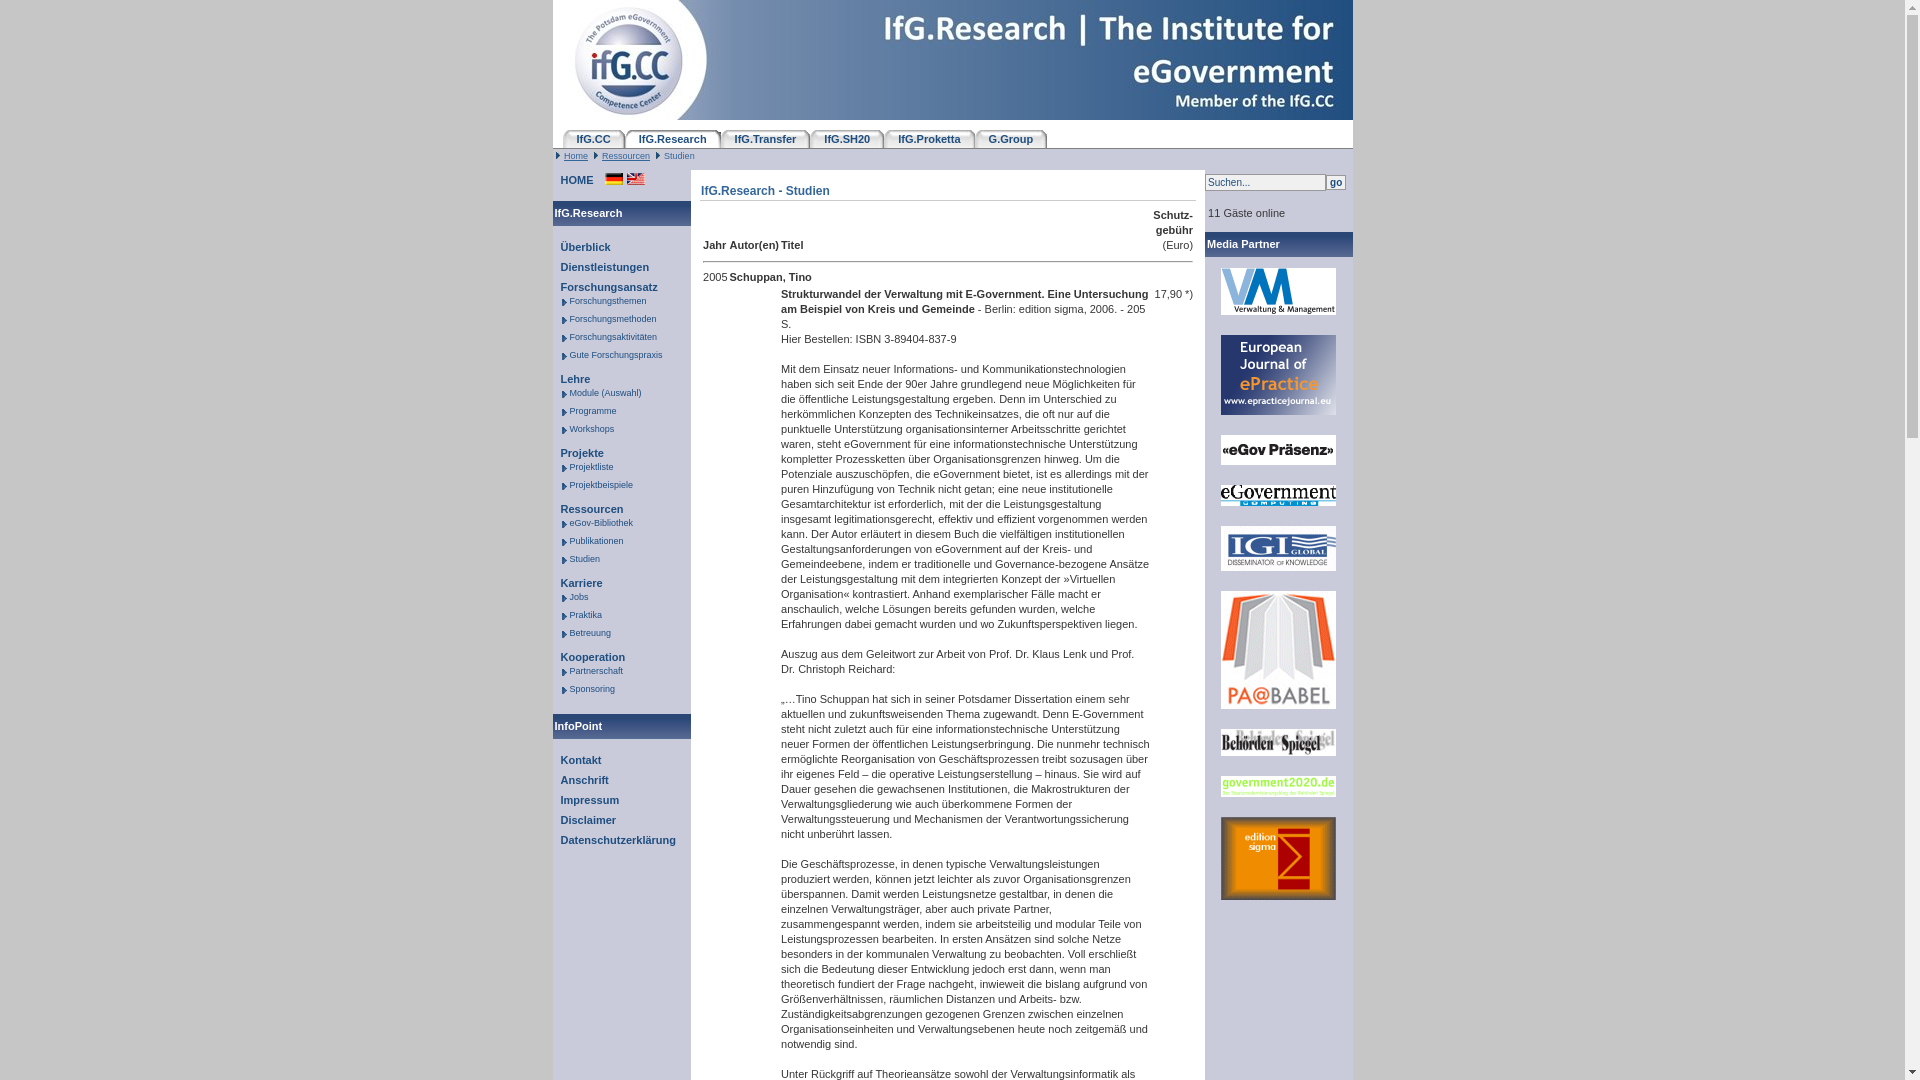 This screenshot has height=1080, width=1920. What do you see at coordinates (766, 139) in the screenshot?
I see `IfG.Transfer` at bounding box center [766, 139].